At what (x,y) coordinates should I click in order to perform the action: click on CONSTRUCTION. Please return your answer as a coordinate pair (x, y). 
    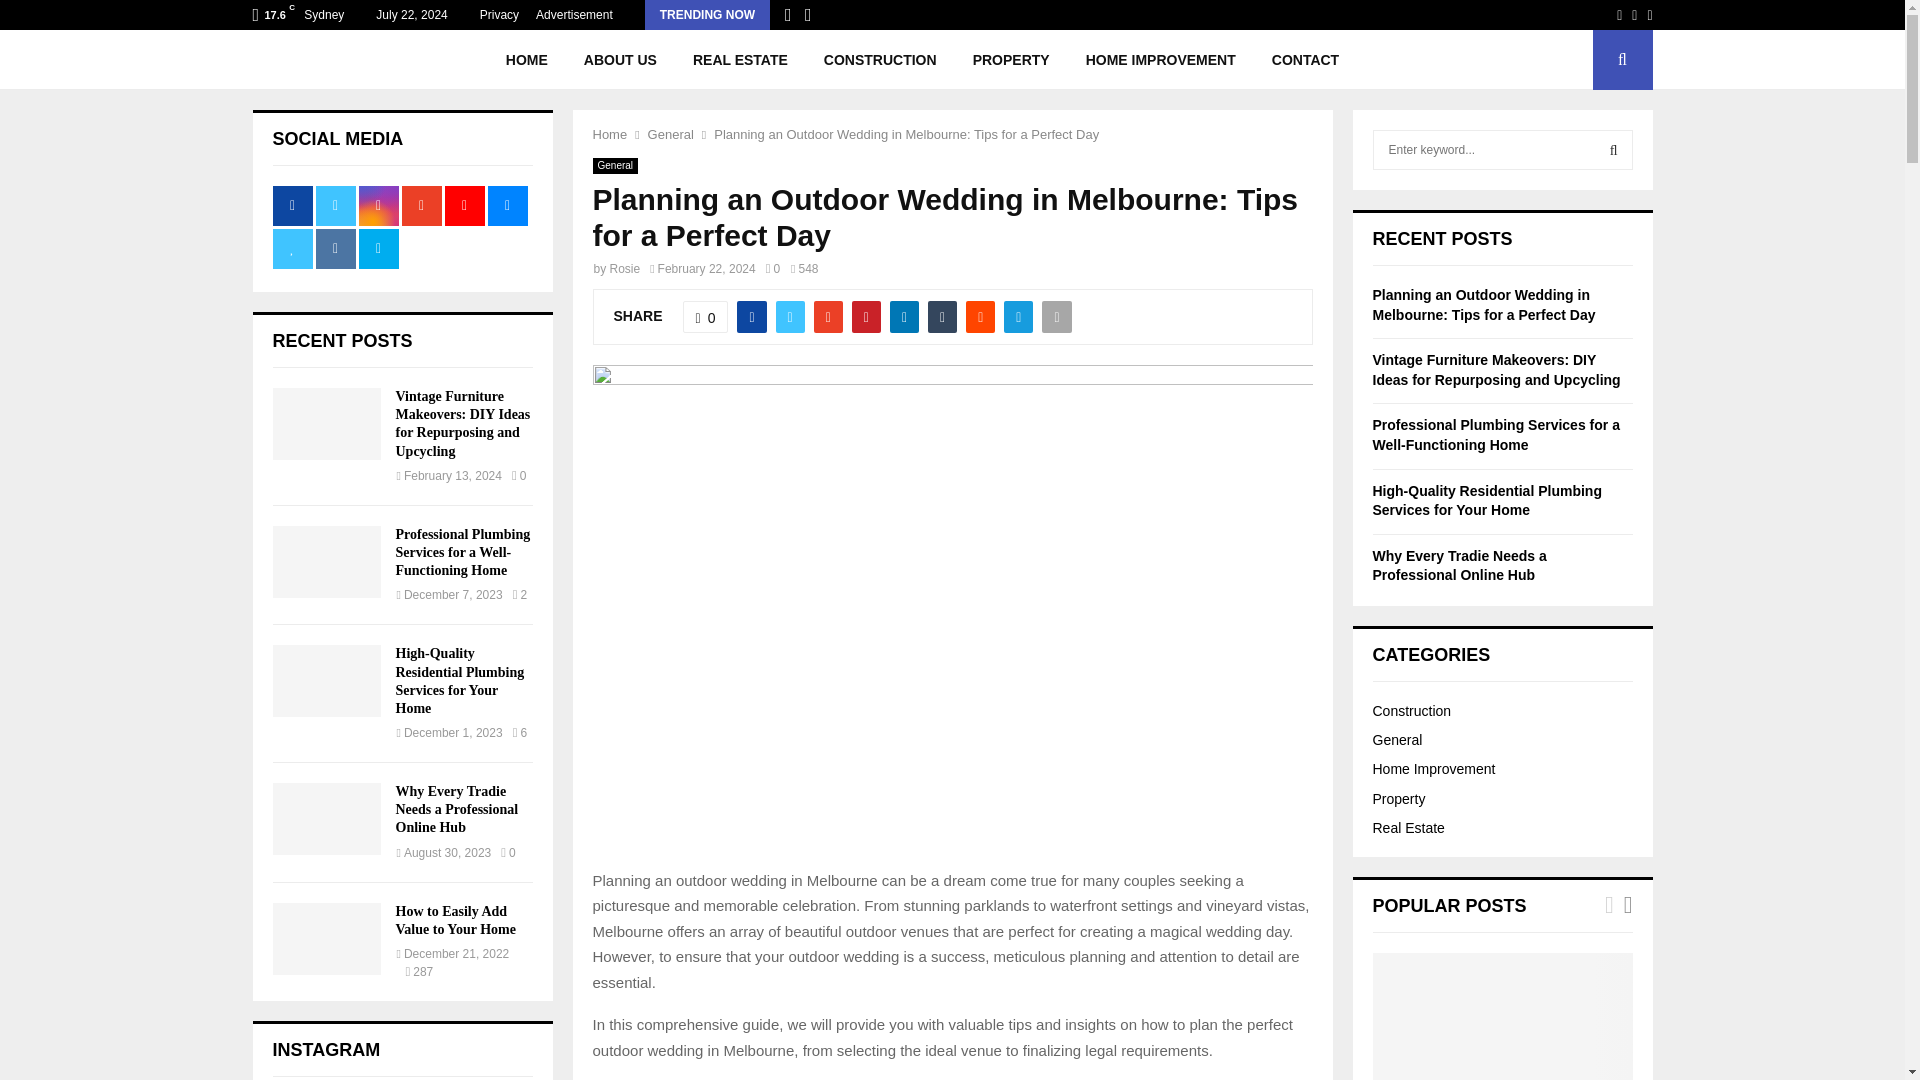
    Looking at the image, I should click on (880, 60).